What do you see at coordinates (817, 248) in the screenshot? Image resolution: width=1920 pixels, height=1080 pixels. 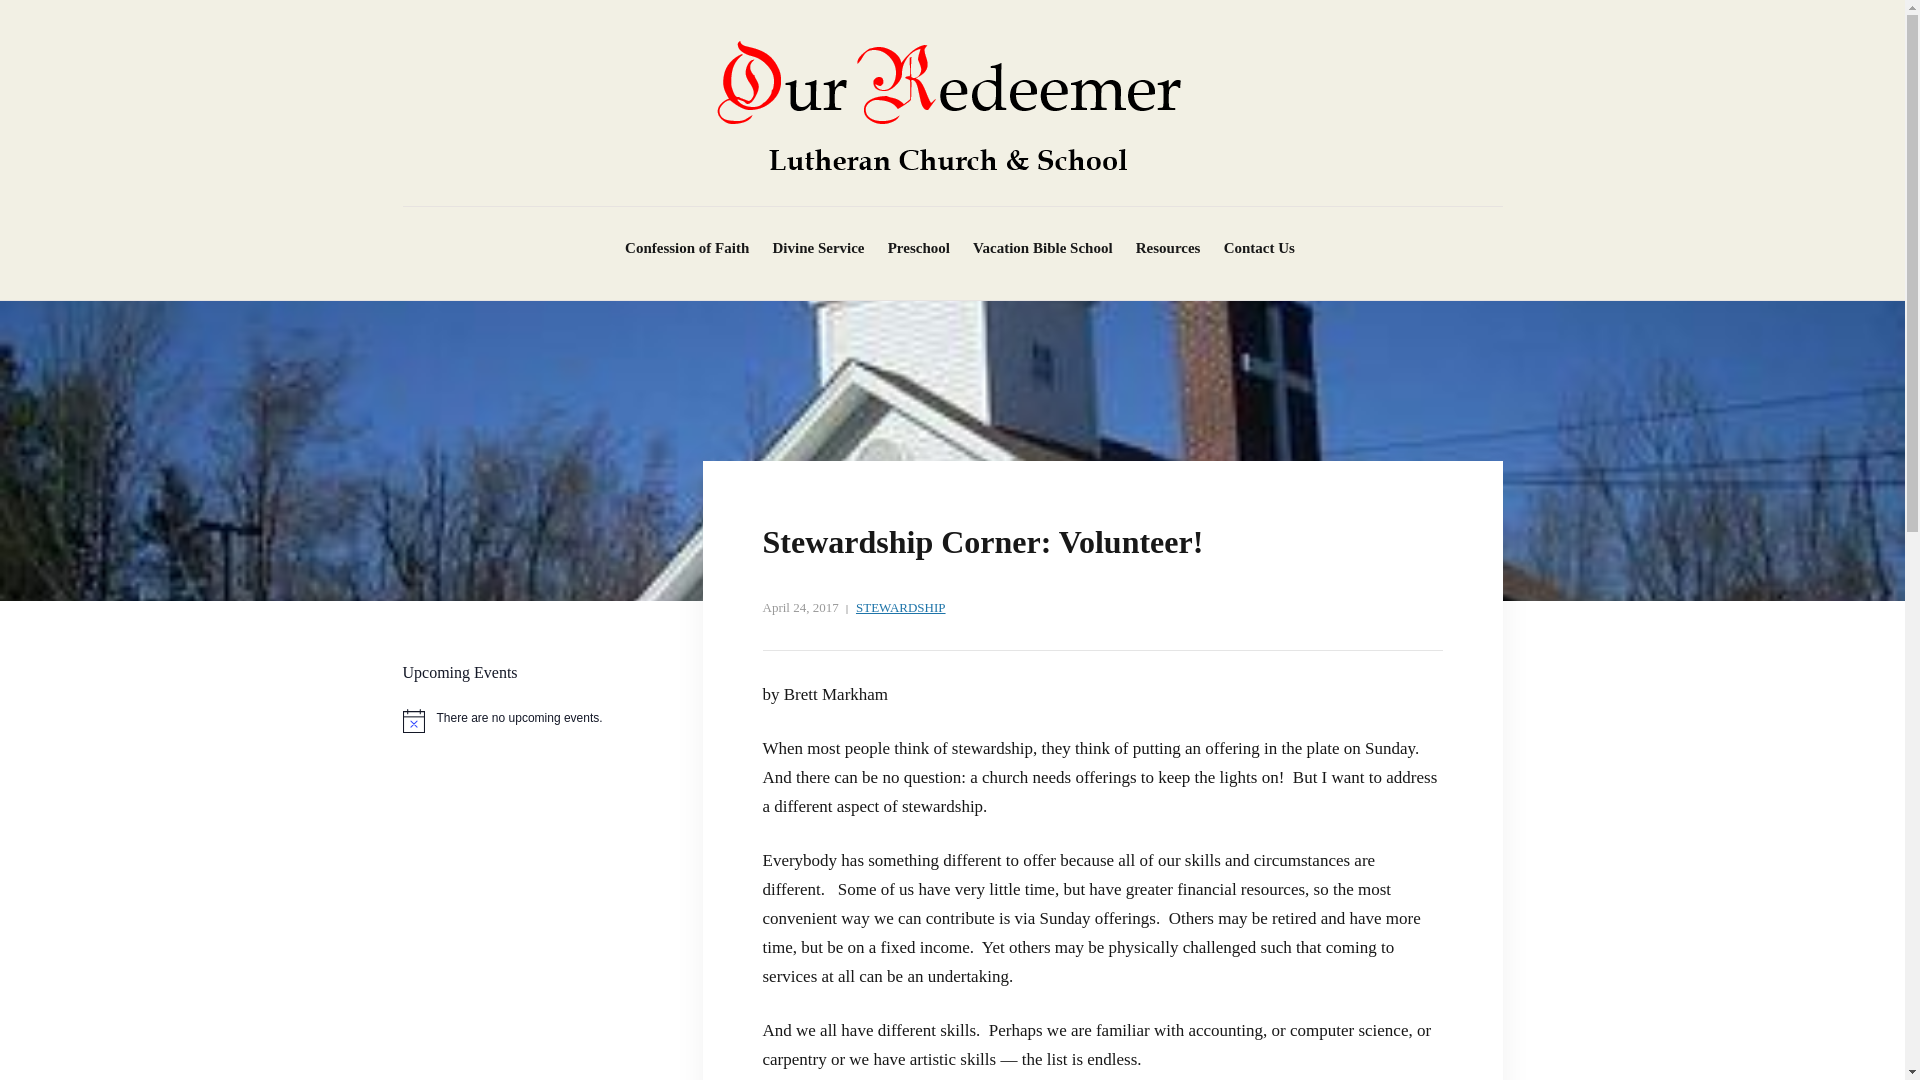 I see `Divine Service` at bounding box center [817, 248].